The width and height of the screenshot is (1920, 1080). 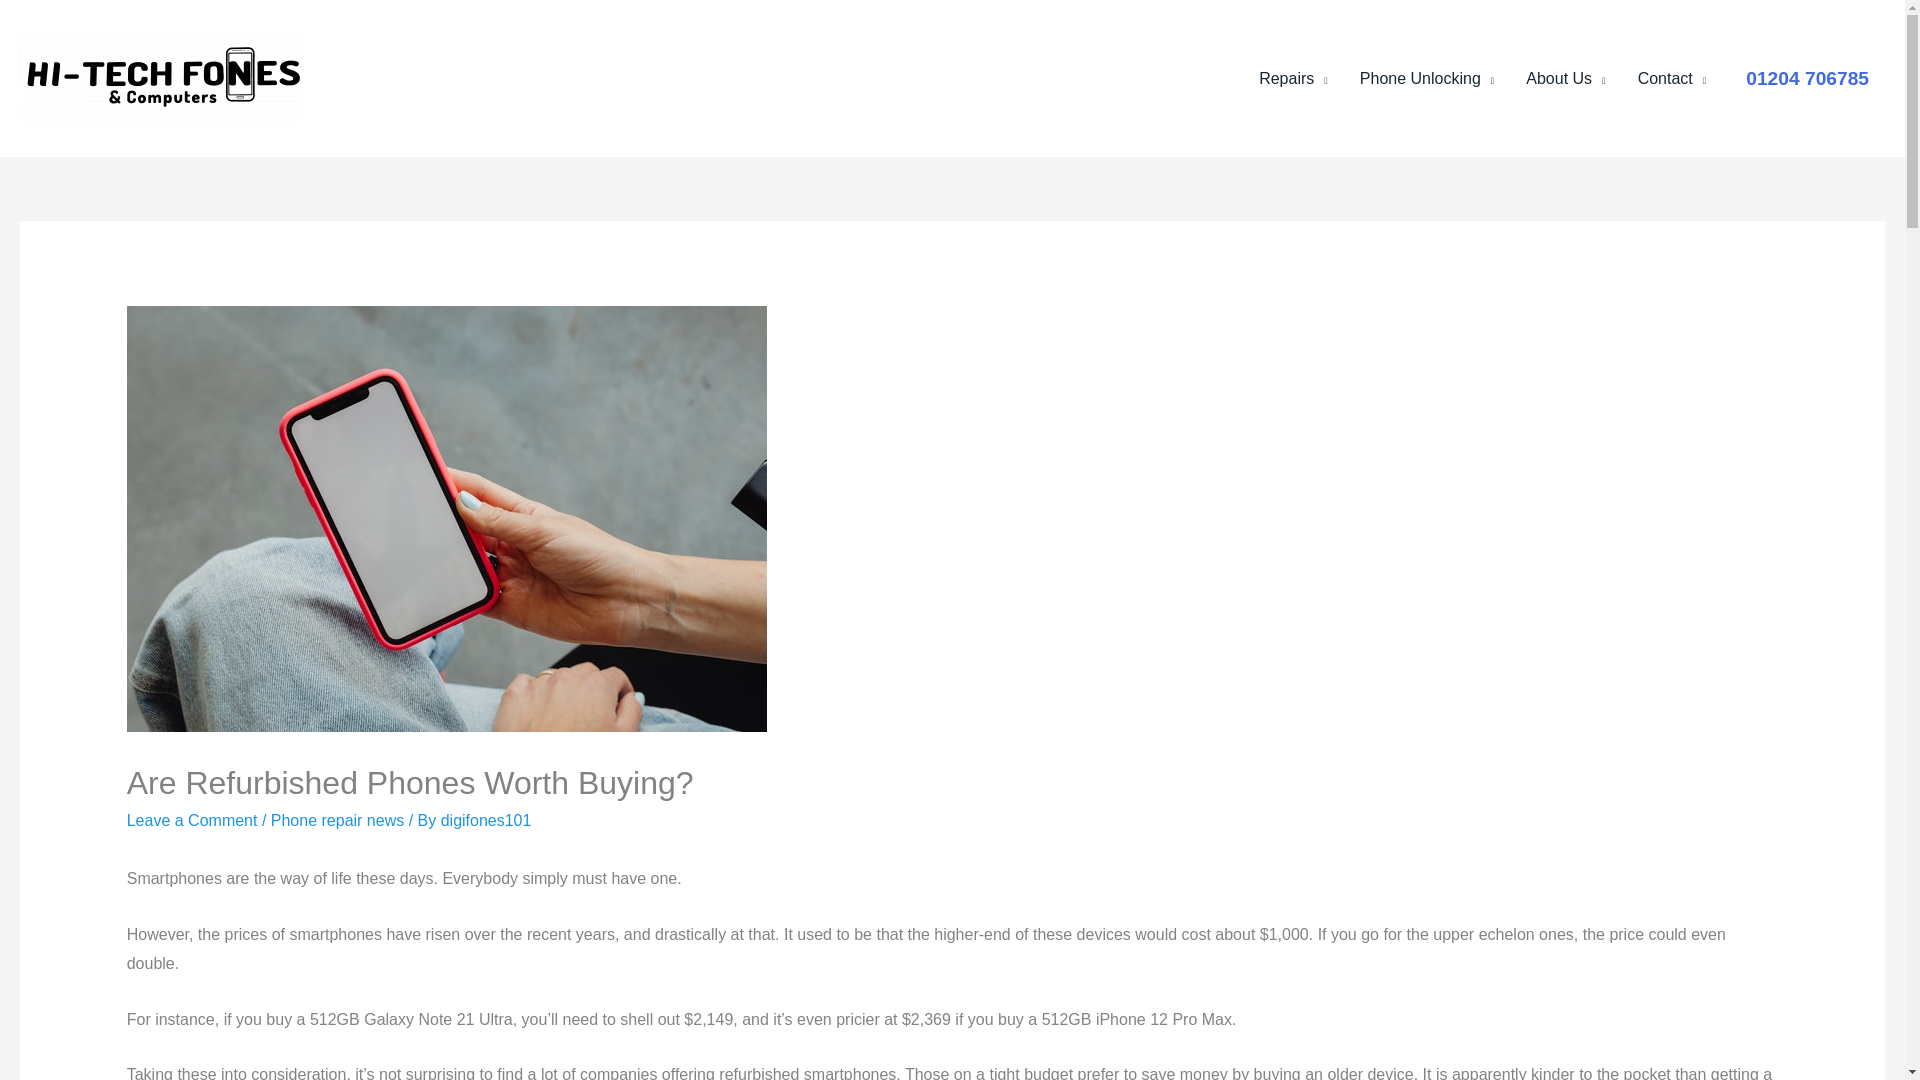 What do you see at coordinates (486, 820) in the screenshot?
I see `View all posts by digifones101` at bounding box center [486, 820].